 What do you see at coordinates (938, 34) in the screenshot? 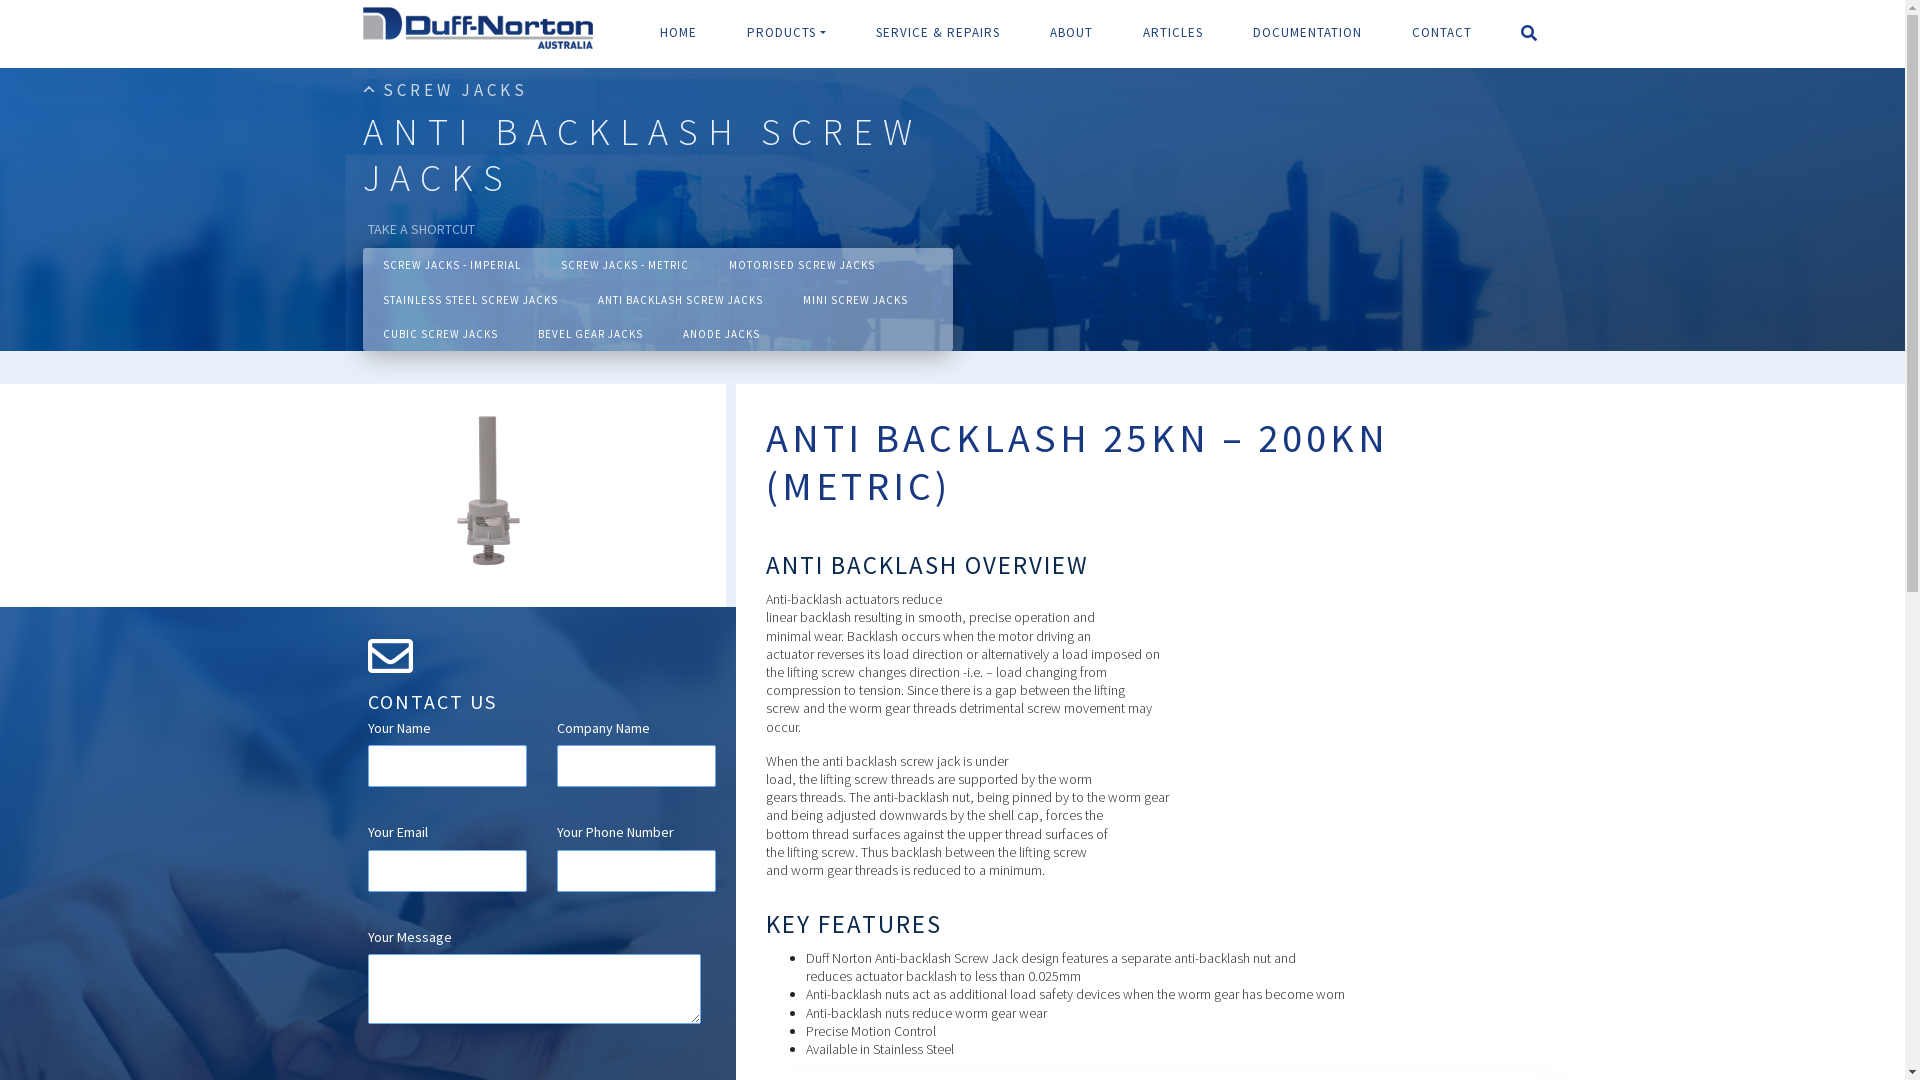
I see `SERVICE & REPAIRS` at bounding box center [938, 34].